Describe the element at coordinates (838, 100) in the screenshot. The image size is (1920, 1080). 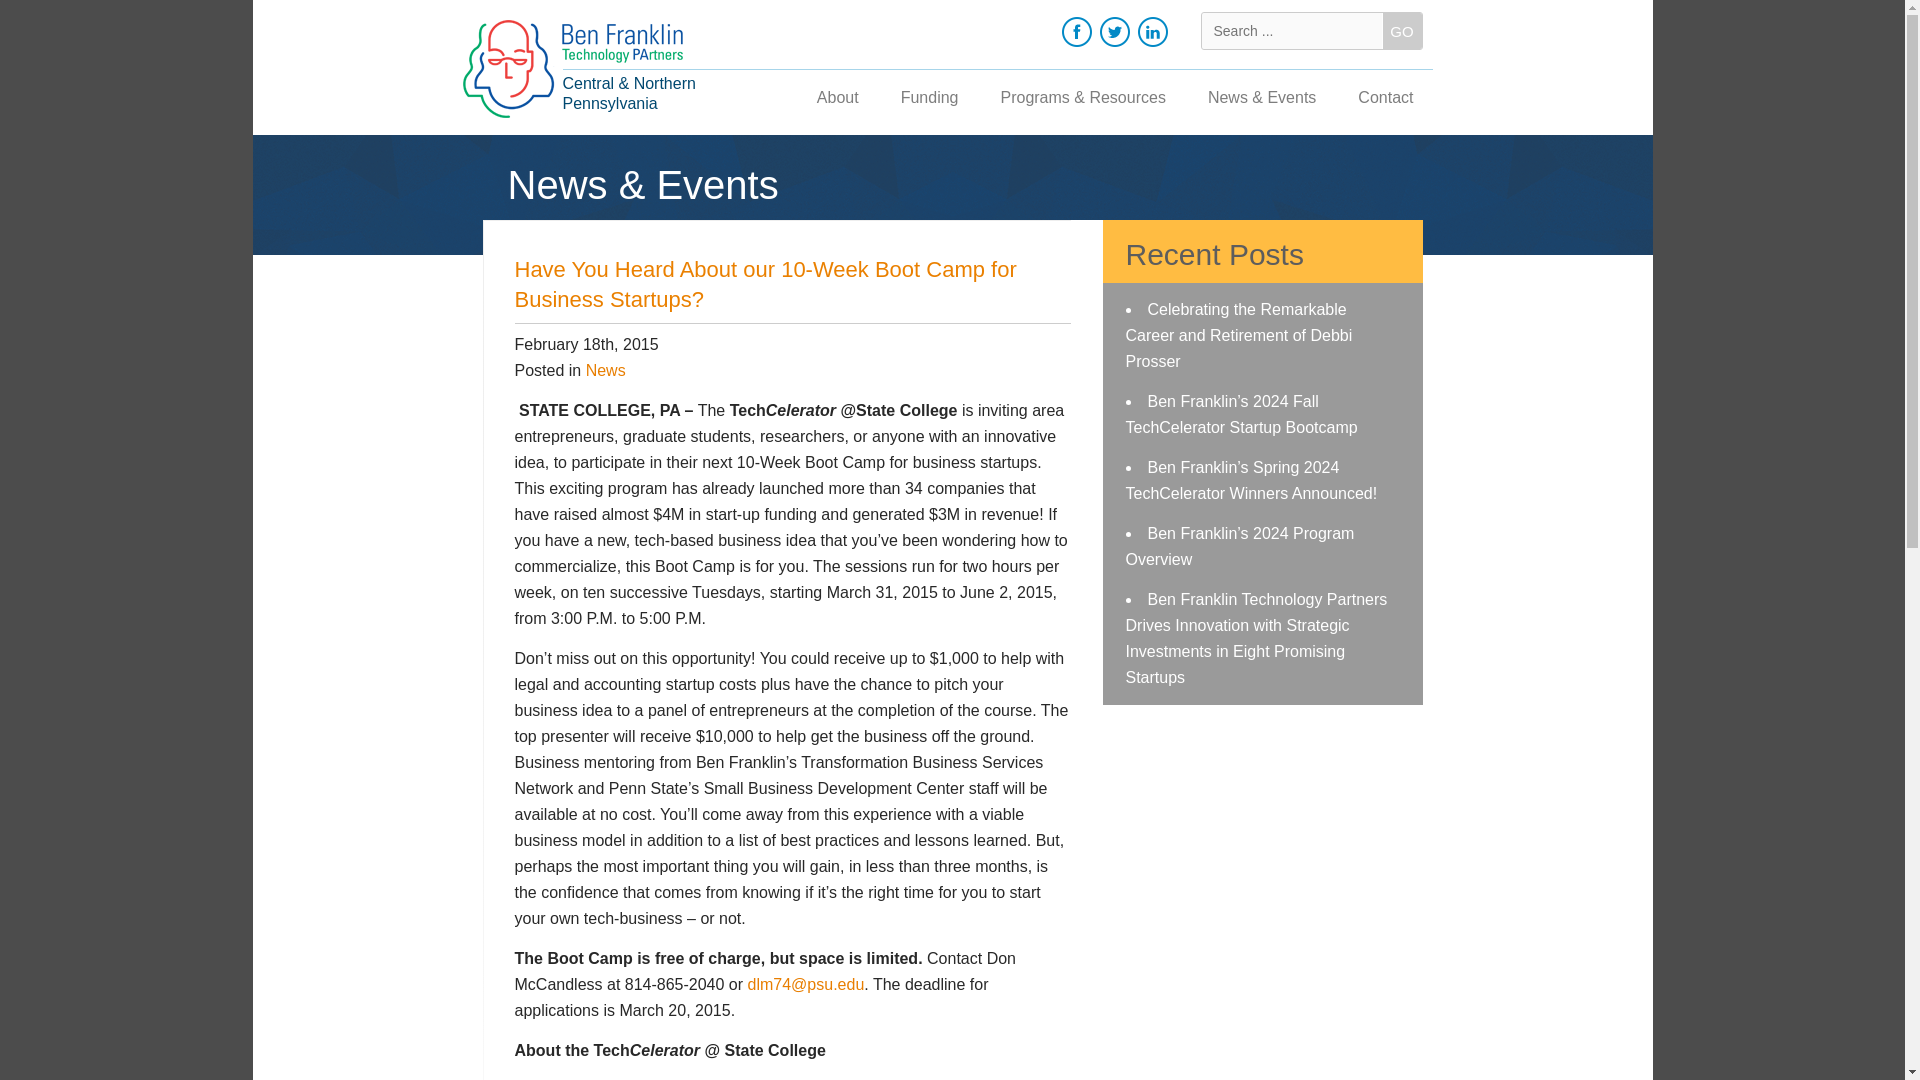
I see `About` at that location.